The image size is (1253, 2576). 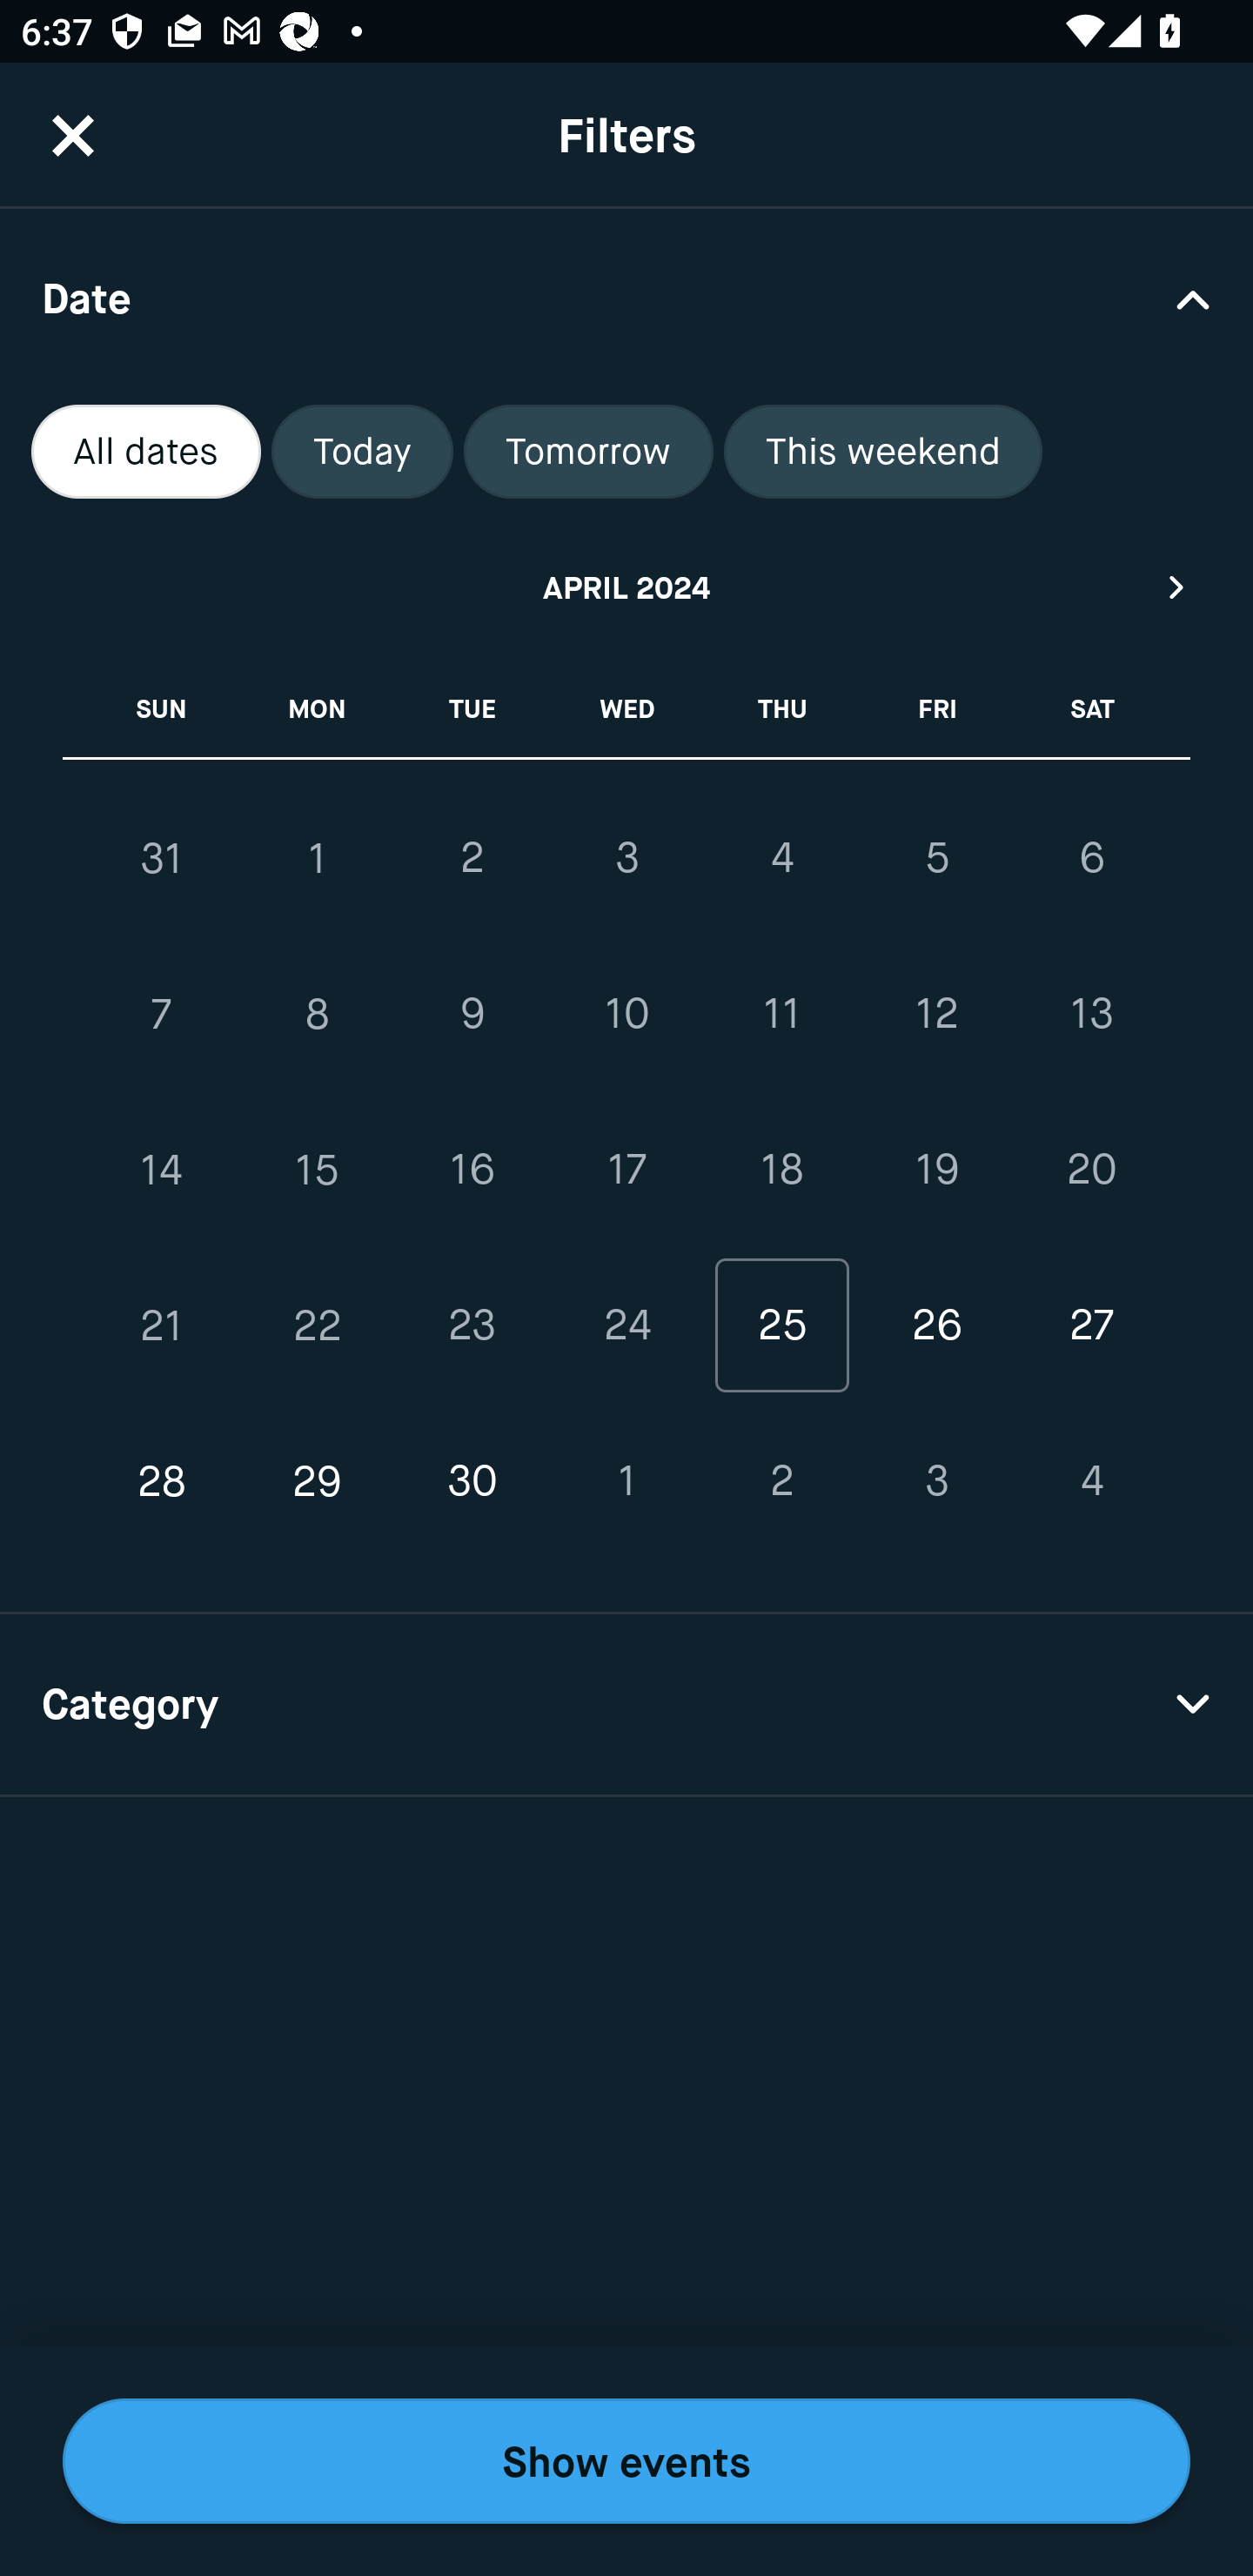 What do you see at coordinates (162, 1325) in the screenshot?
I see `21` at bounding box center [162, 1325].